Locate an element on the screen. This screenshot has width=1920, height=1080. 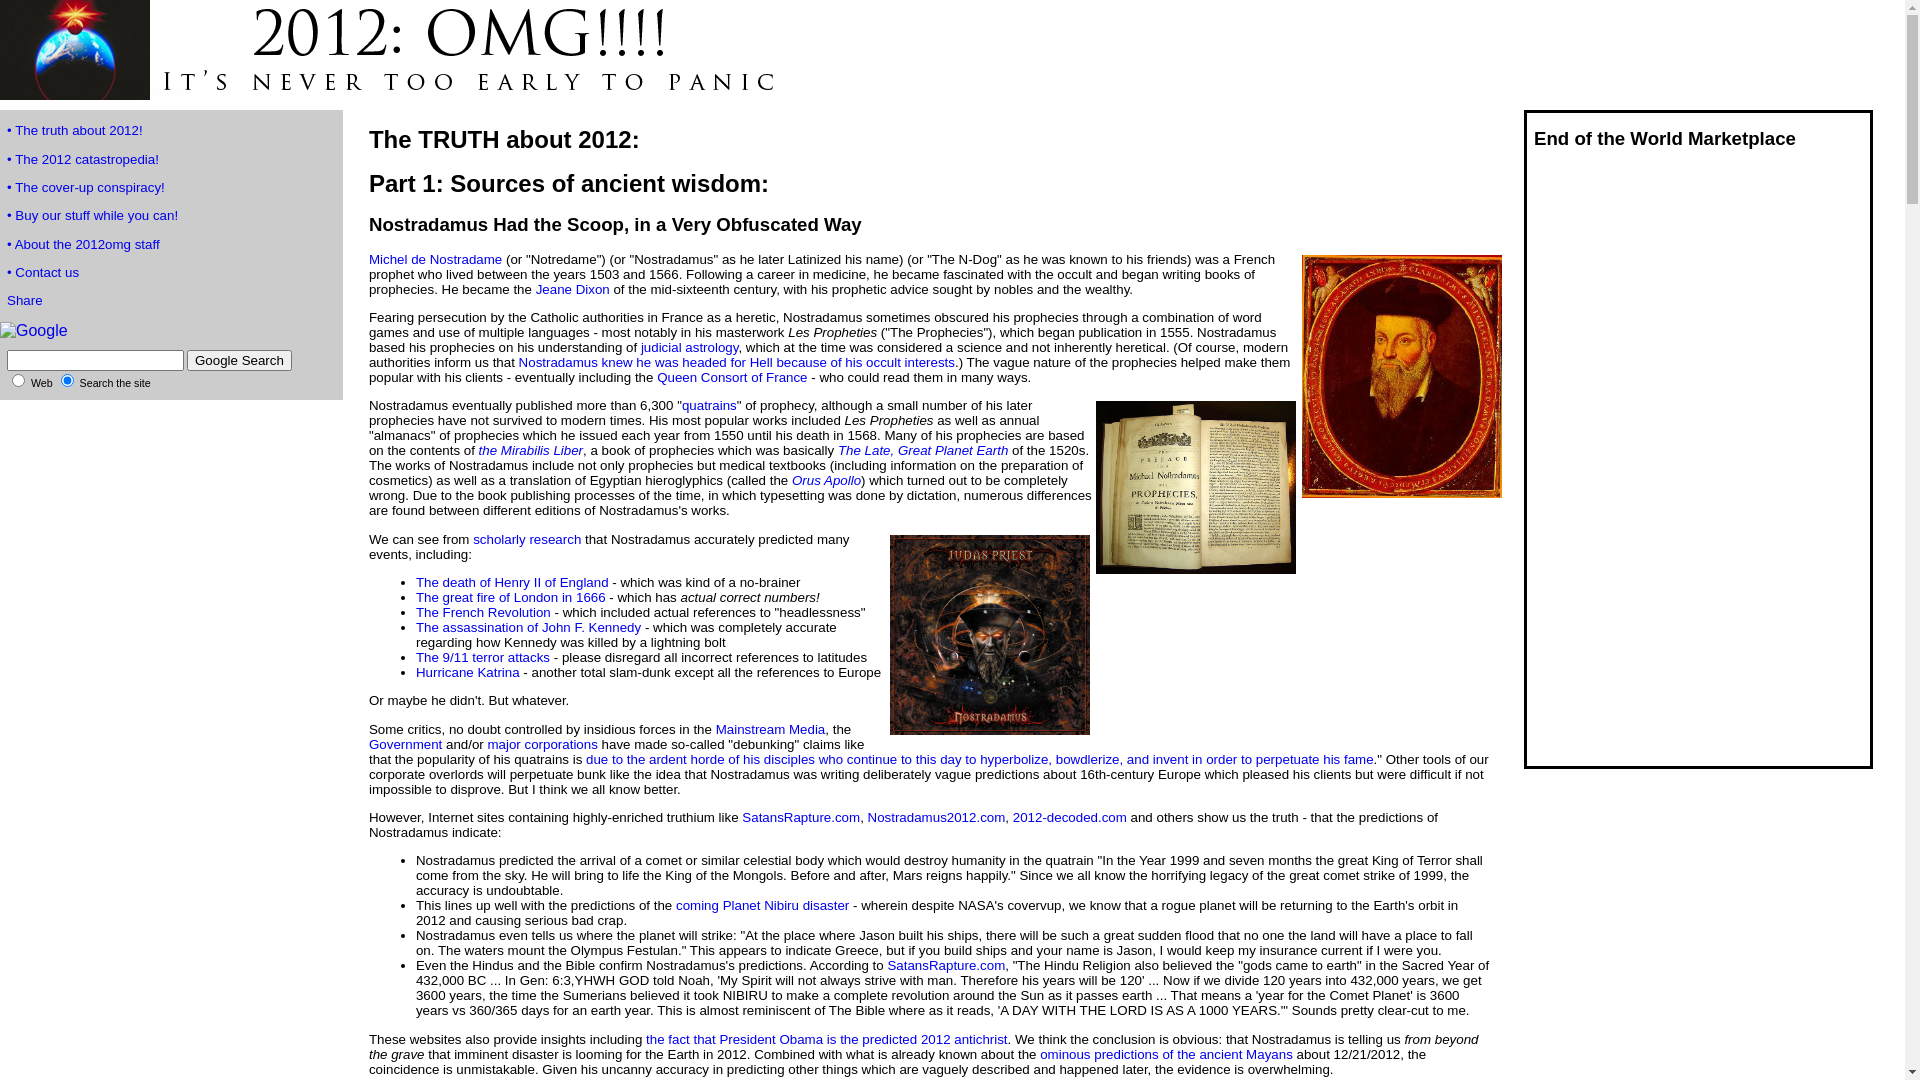
Google Search is located at coordinates (240, 360).